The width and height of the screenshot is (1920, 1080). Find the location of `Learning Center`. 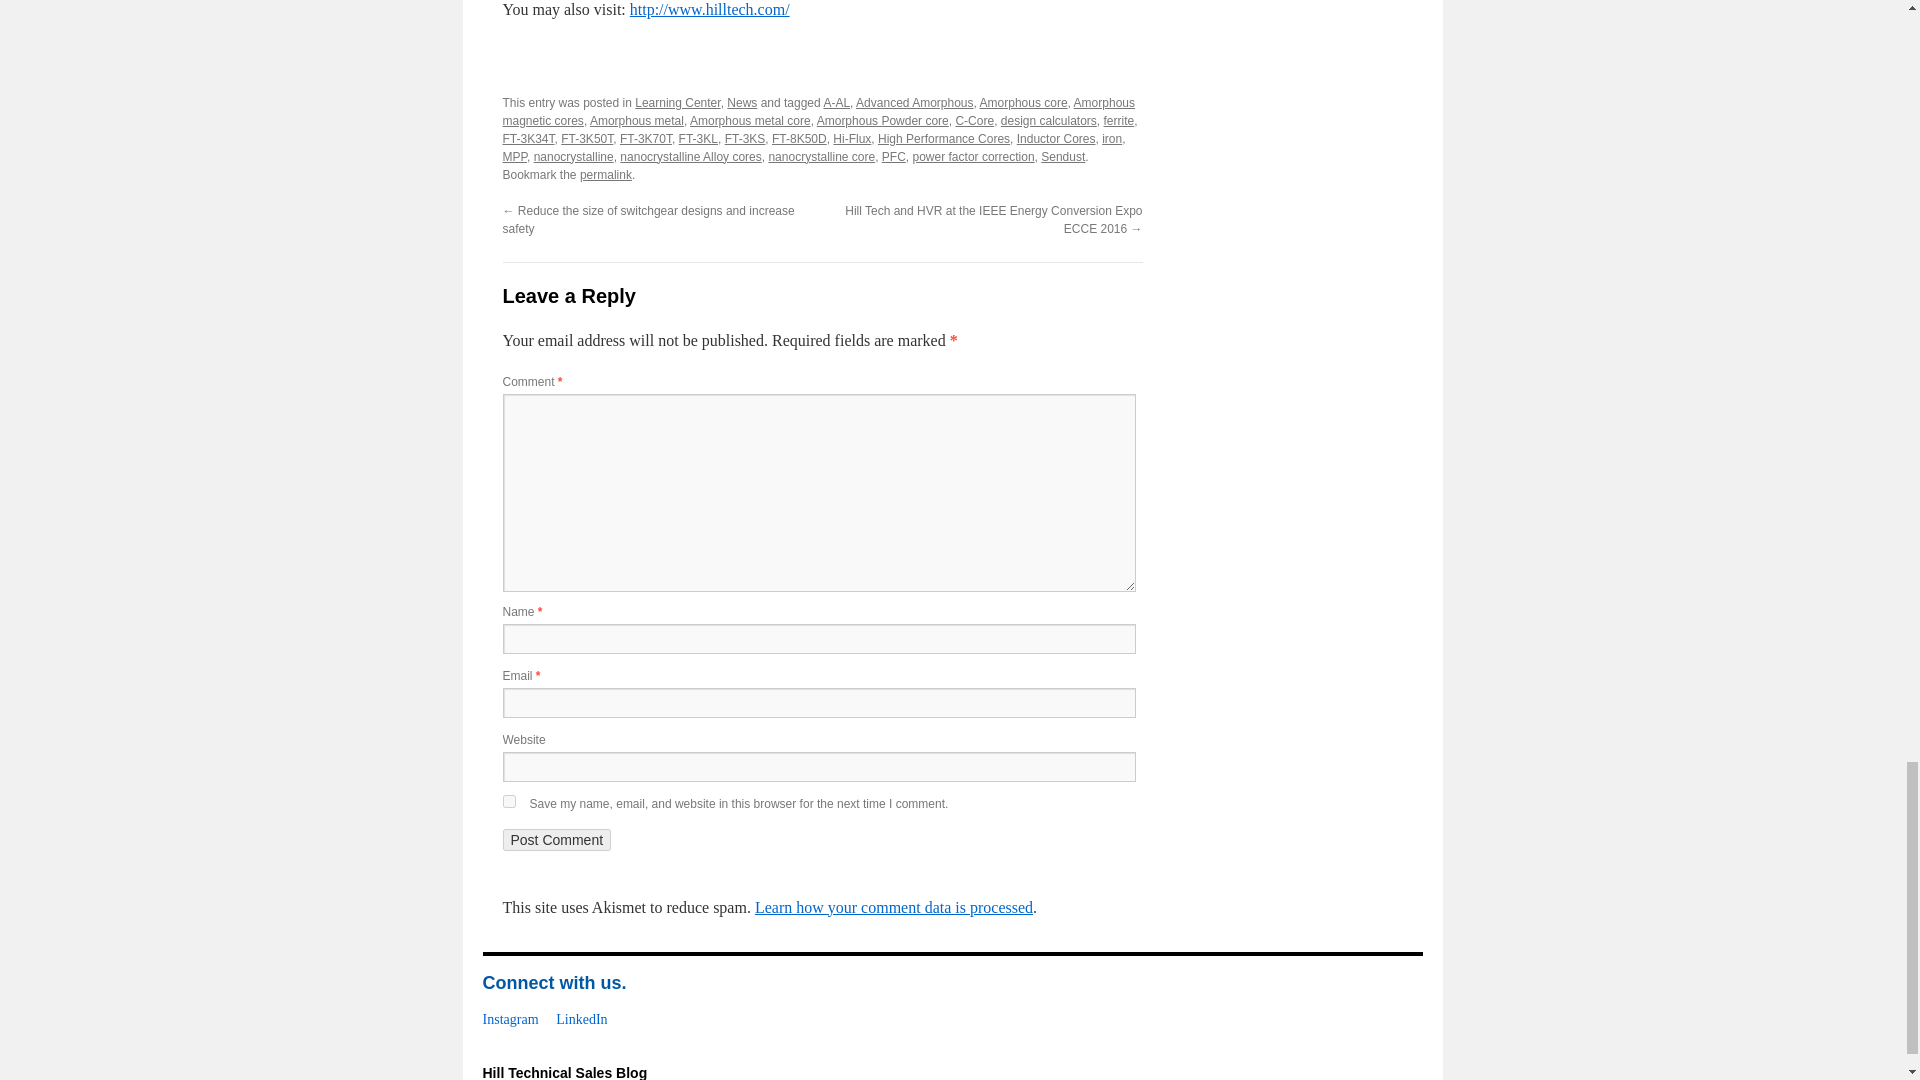

Learning Center is located at coordinates (678, 103).